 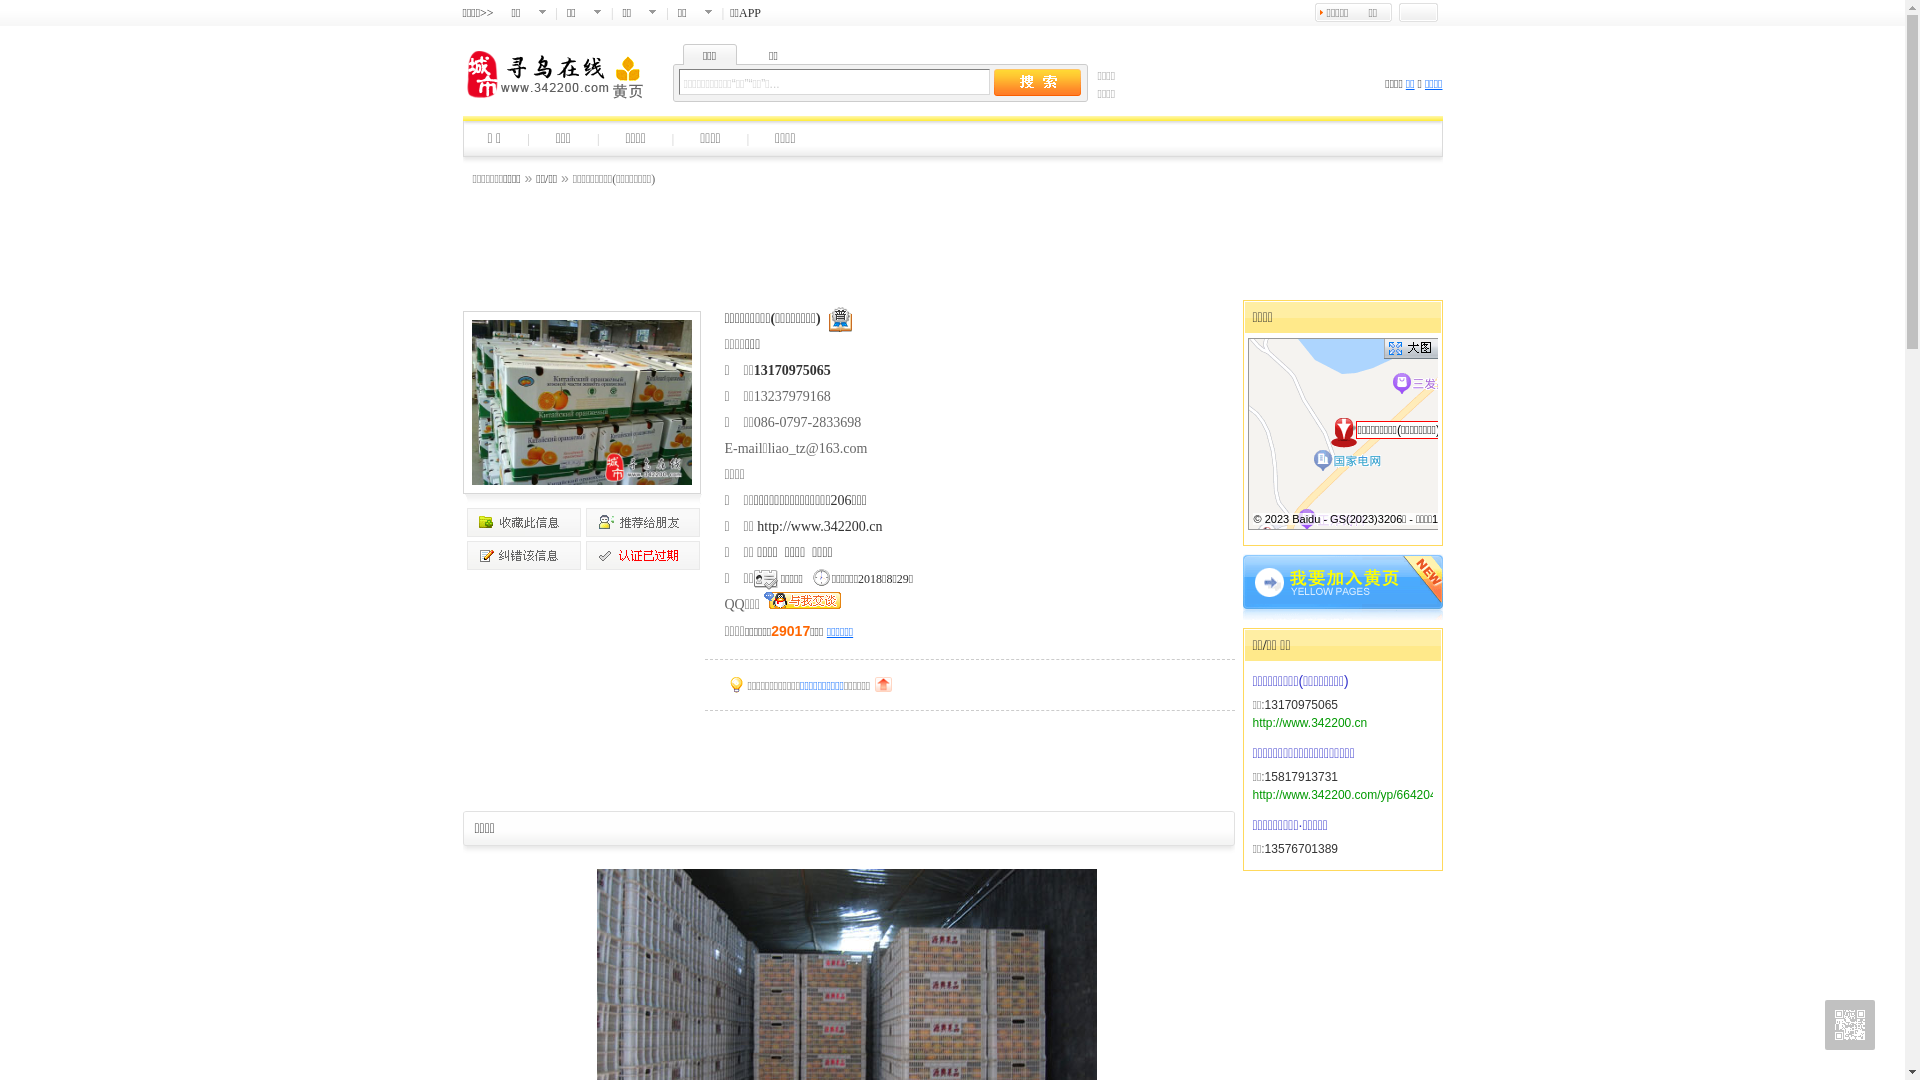 I want to click on http://www.342200.cn, so click(x=820, y=526).